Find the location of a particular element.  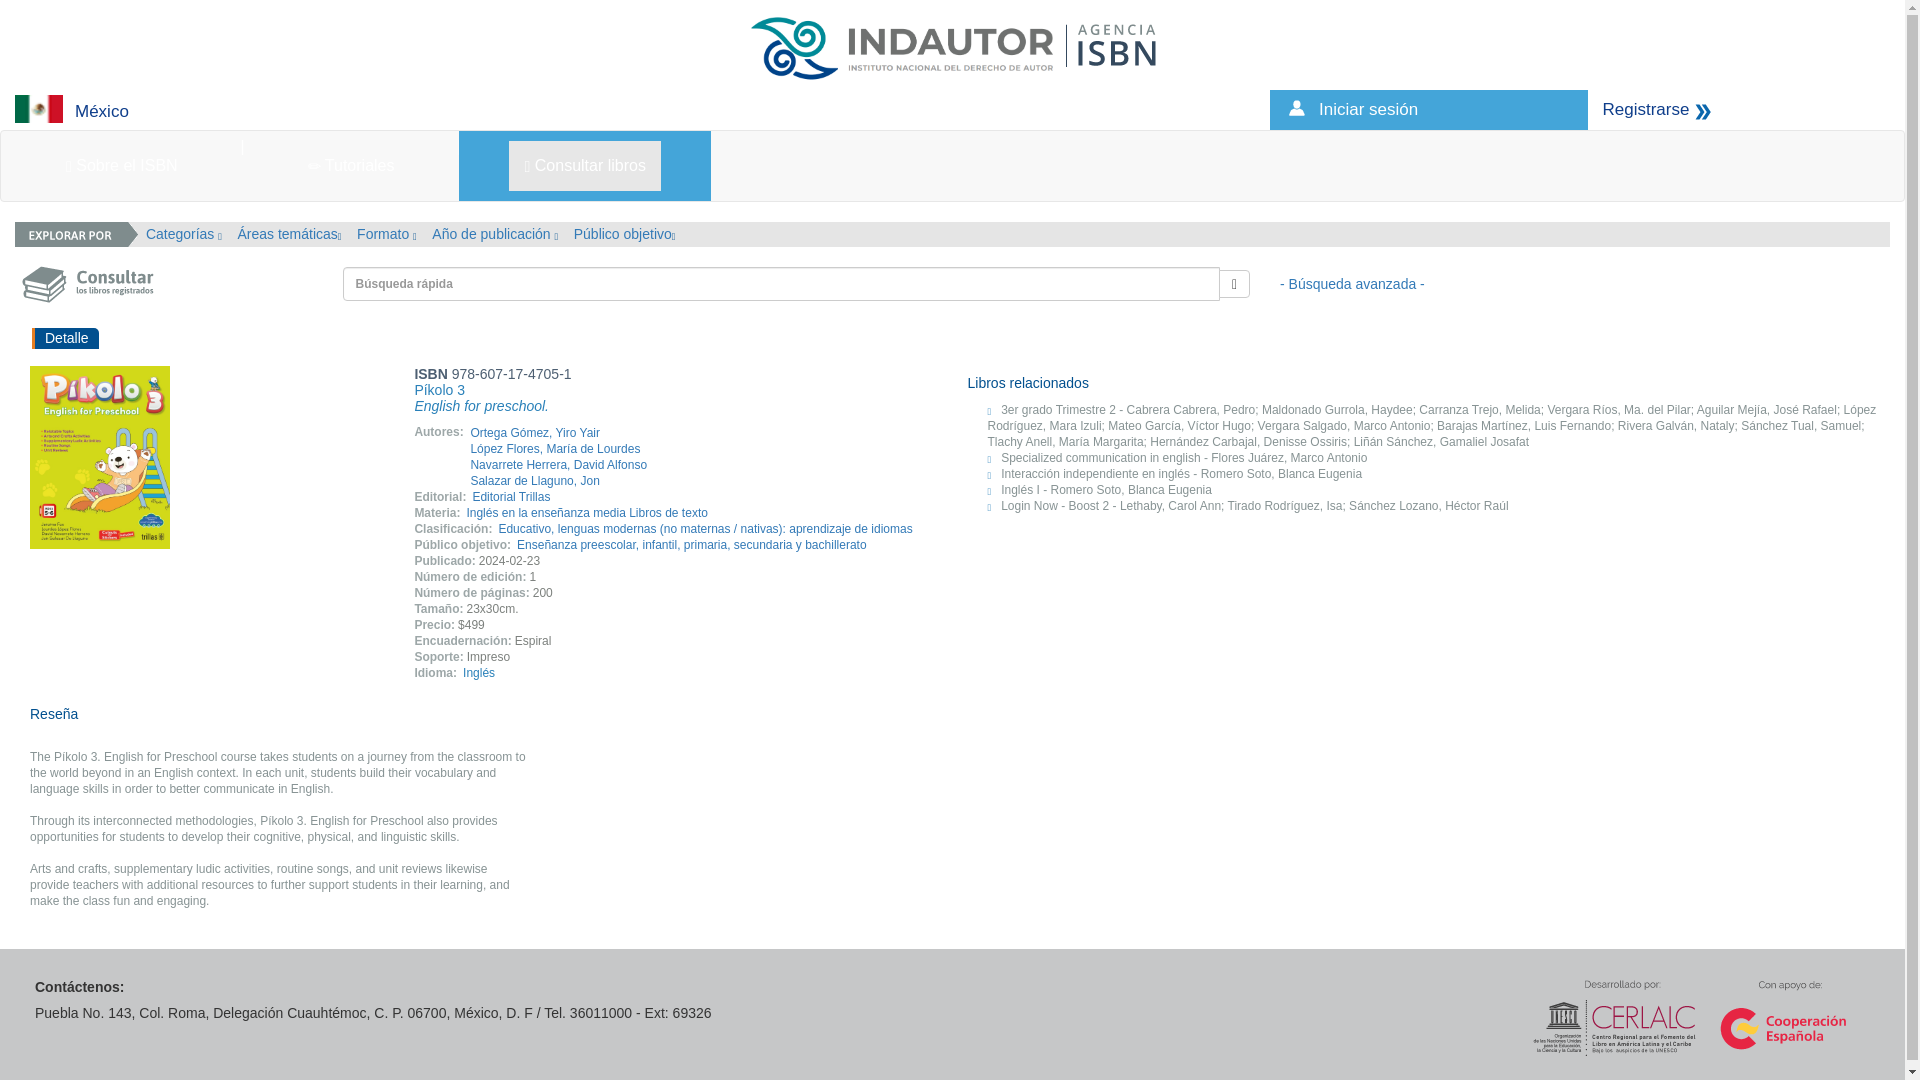

Tutoriales is located at coordinates (352, 166).